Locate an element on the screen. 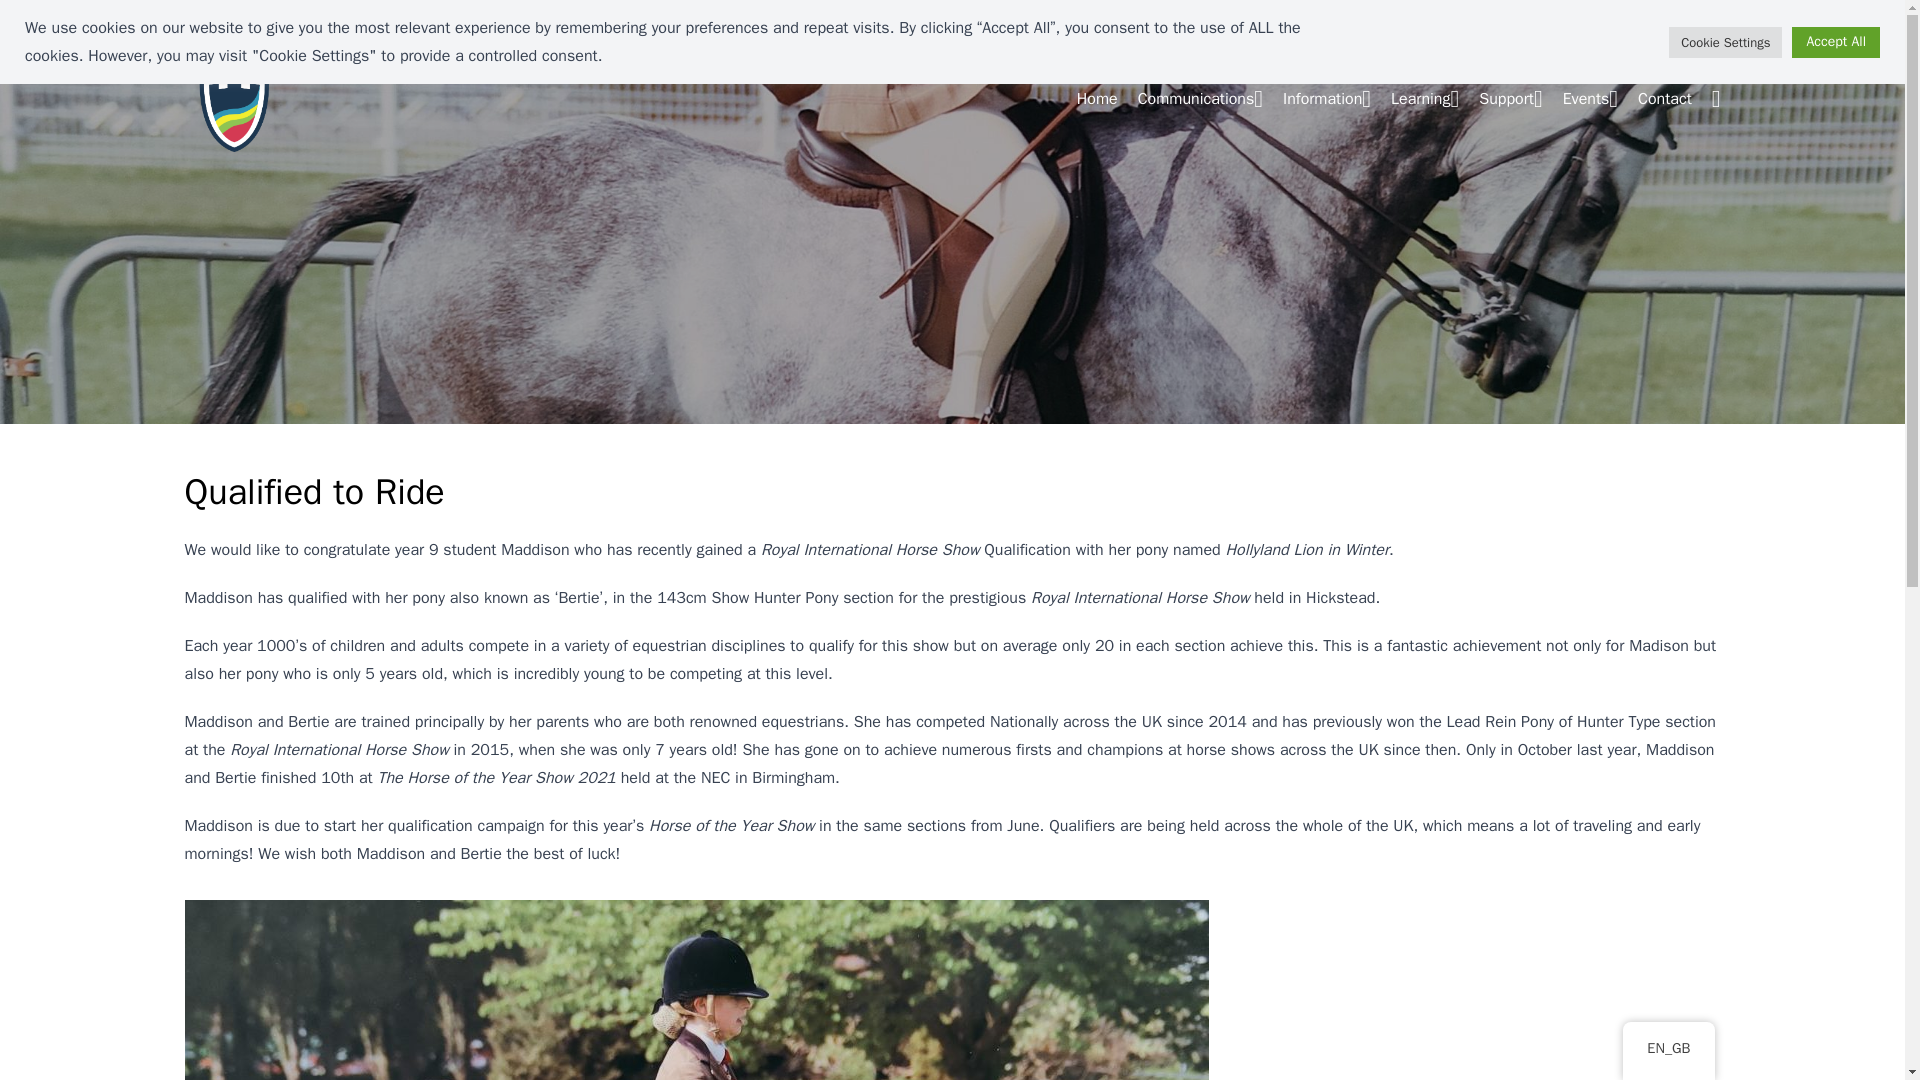 This screenshot has height=1080, width=1920. Contact is located at coordinates (1664, 98).